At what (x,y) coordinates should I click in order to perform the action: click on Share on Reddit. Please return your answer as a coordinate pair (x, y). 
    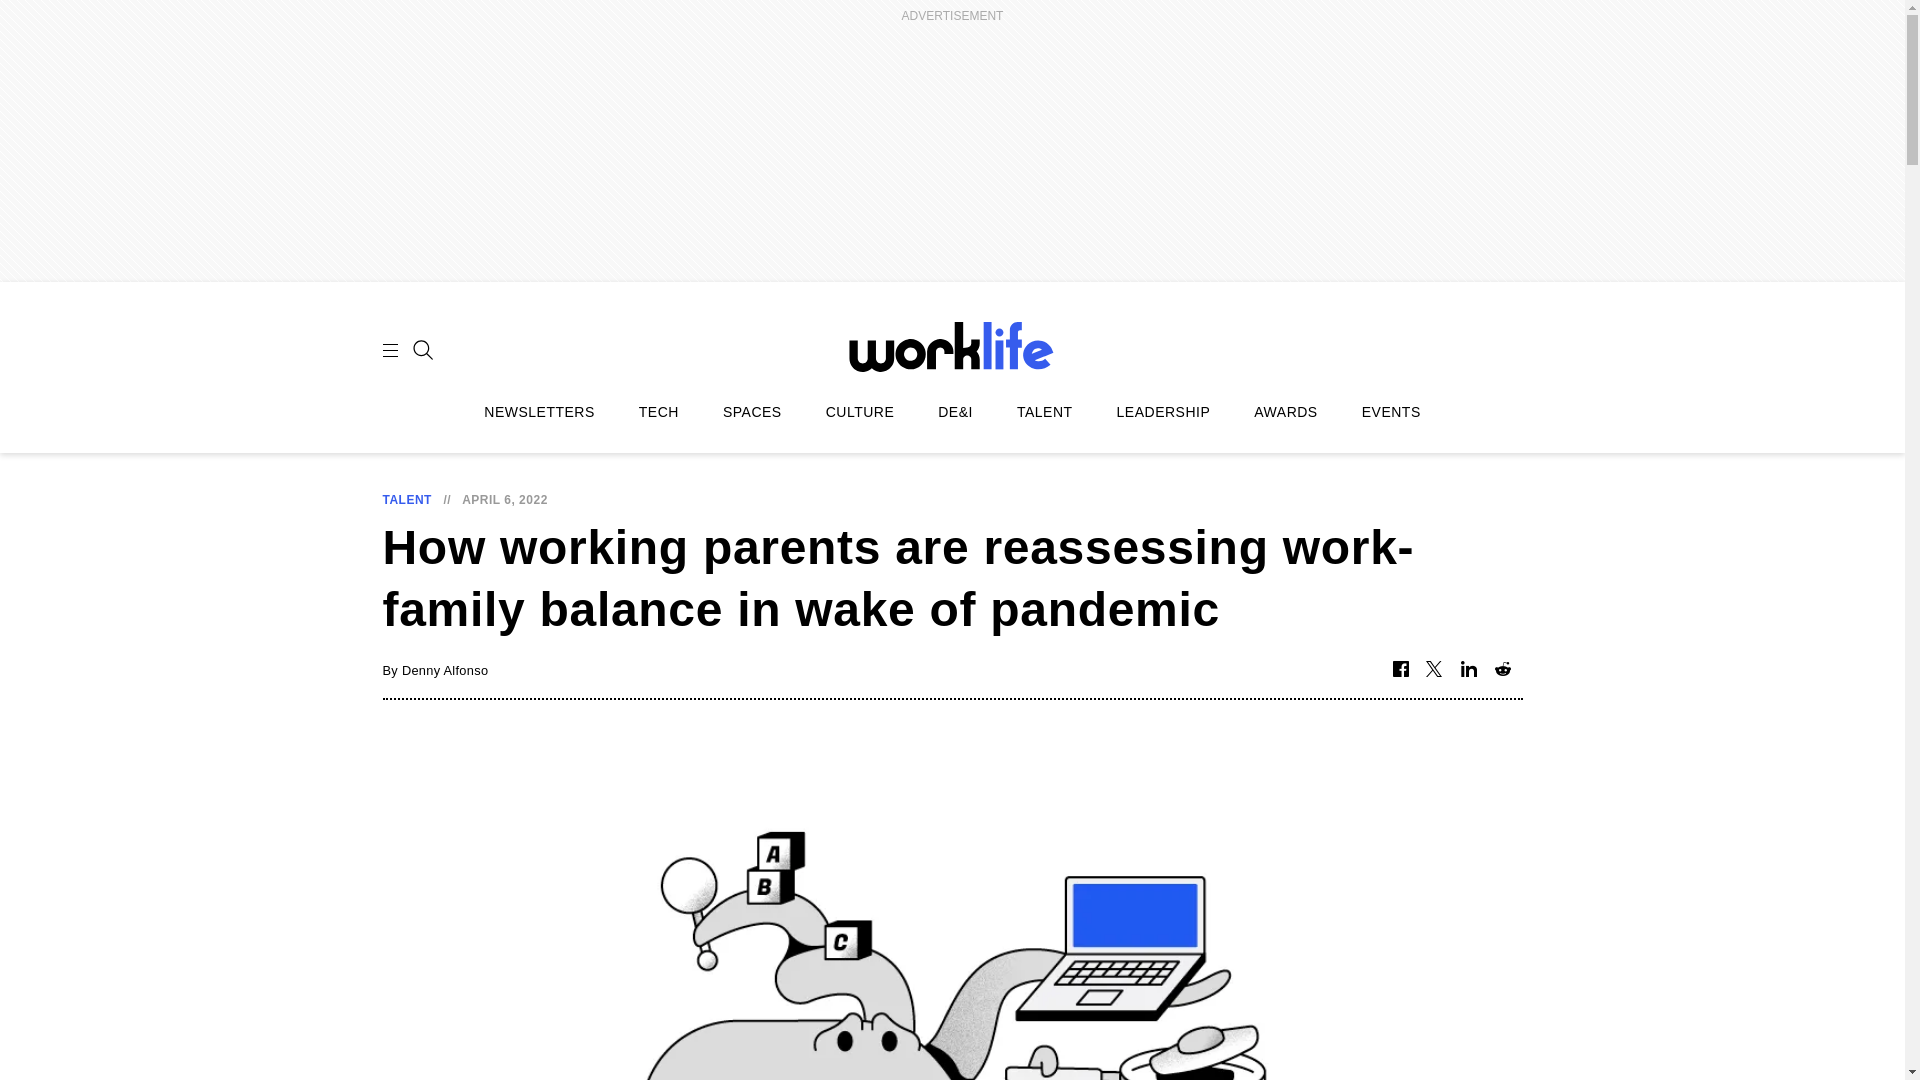
    Looking at the image, I should click on (1502, 670).